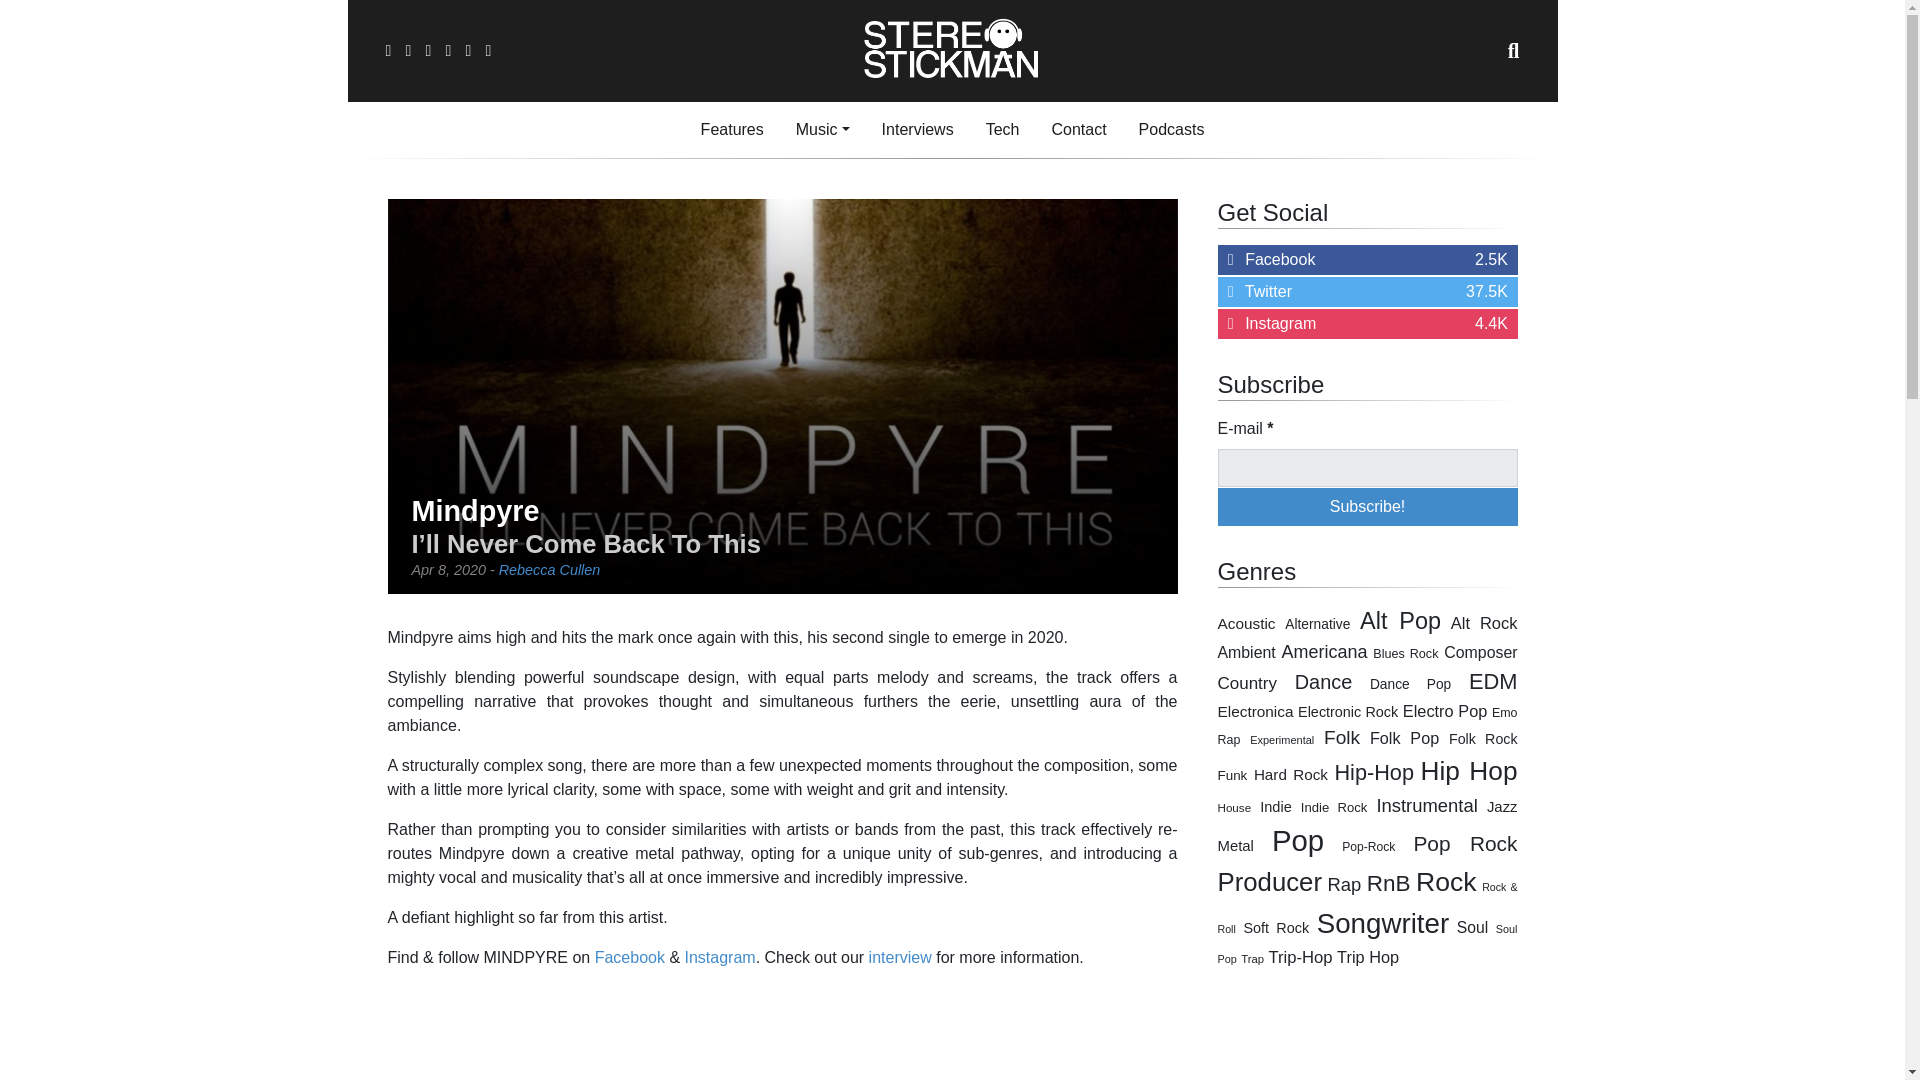  I want to click on Podcasts, so click(1368, 468).